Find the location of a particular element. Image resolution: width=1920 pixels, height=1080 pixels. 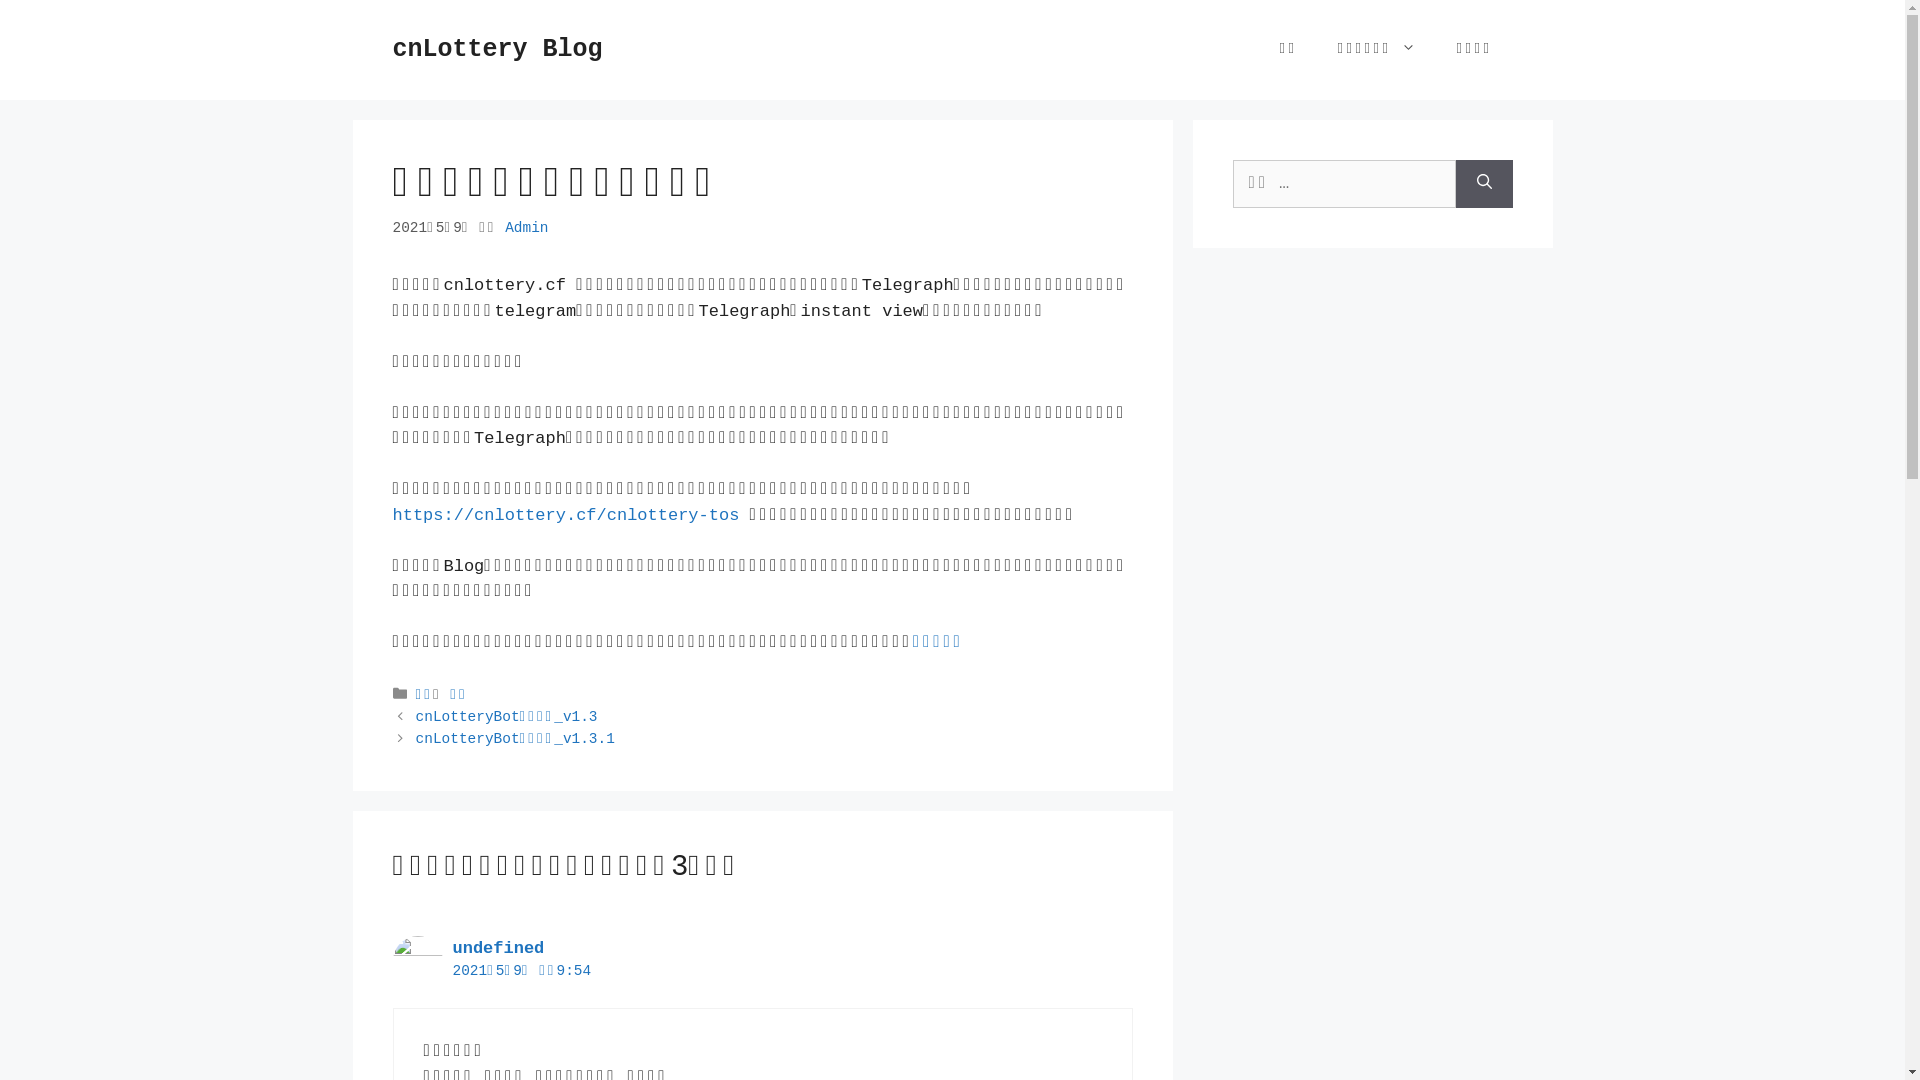

Admin is located at coordinates (526, 228).